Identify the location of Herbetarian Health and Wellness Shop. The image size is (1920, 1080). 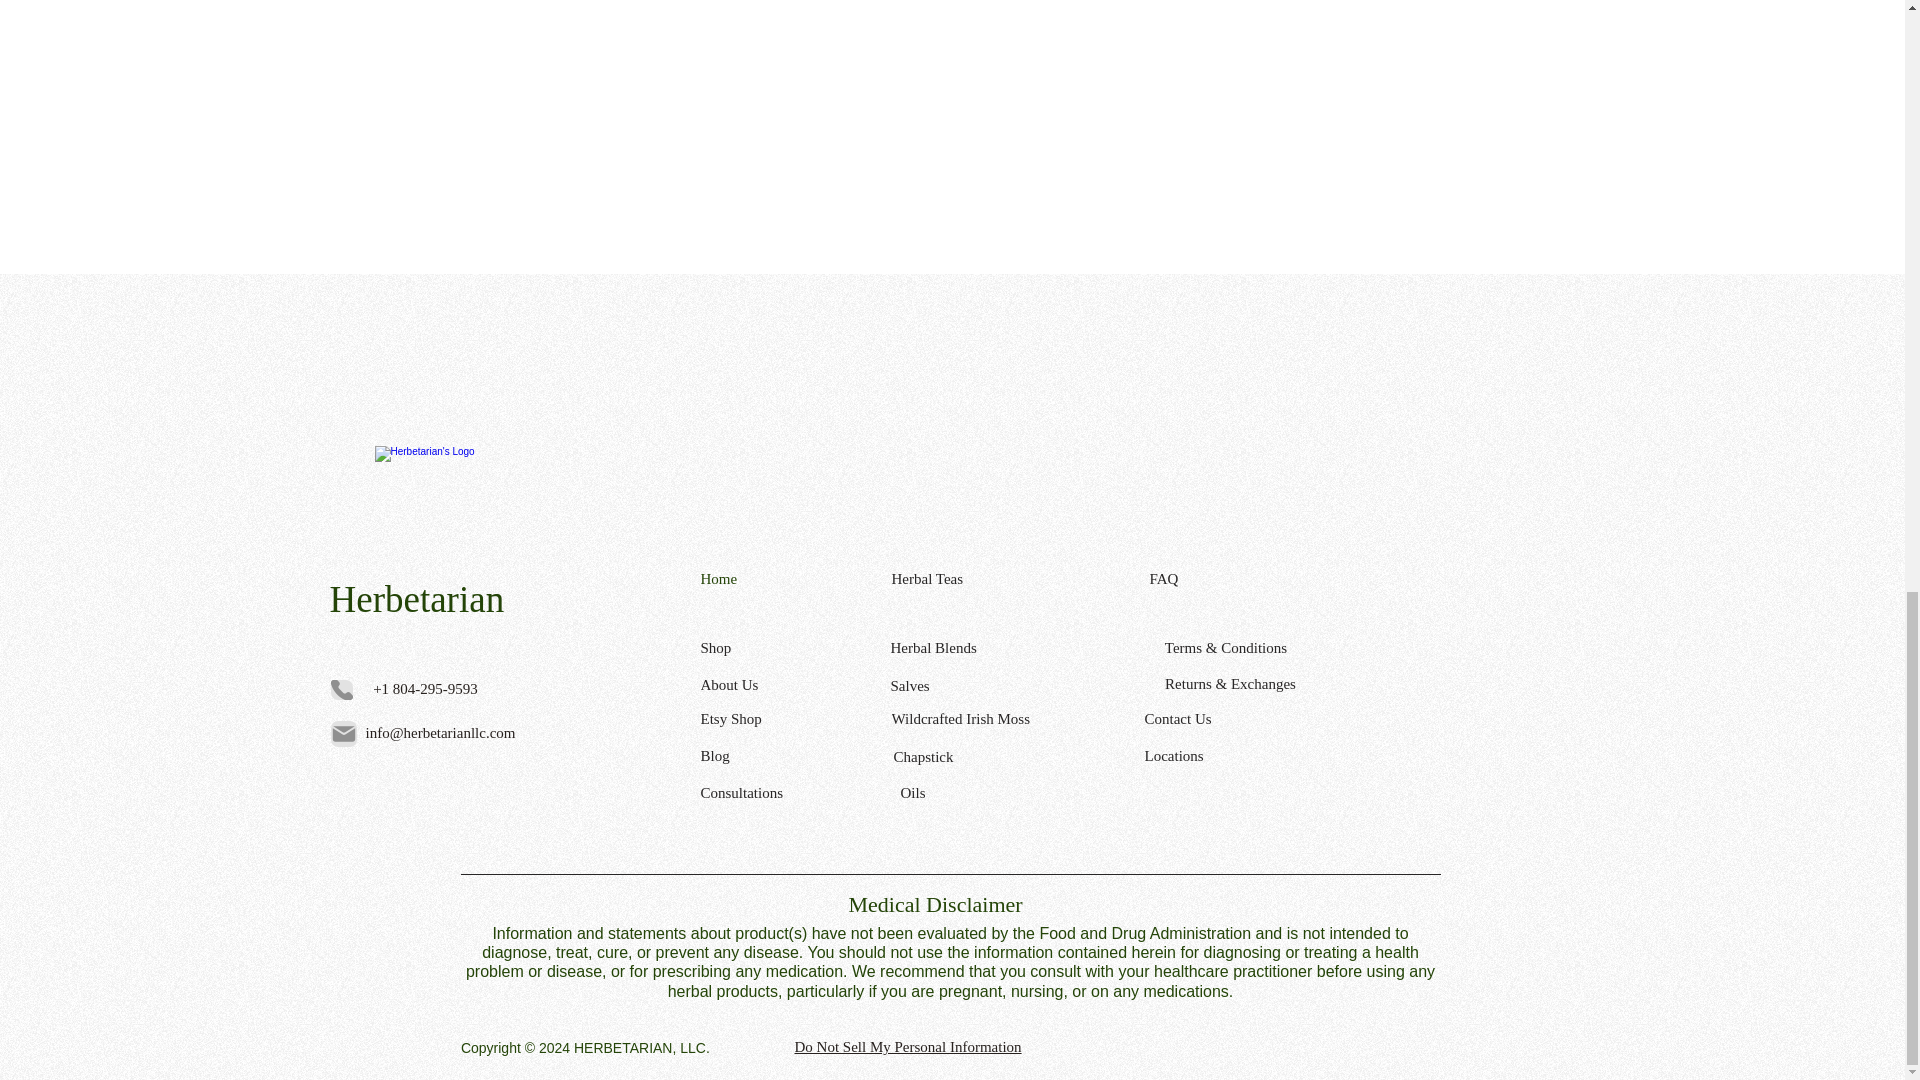
(442, 514).